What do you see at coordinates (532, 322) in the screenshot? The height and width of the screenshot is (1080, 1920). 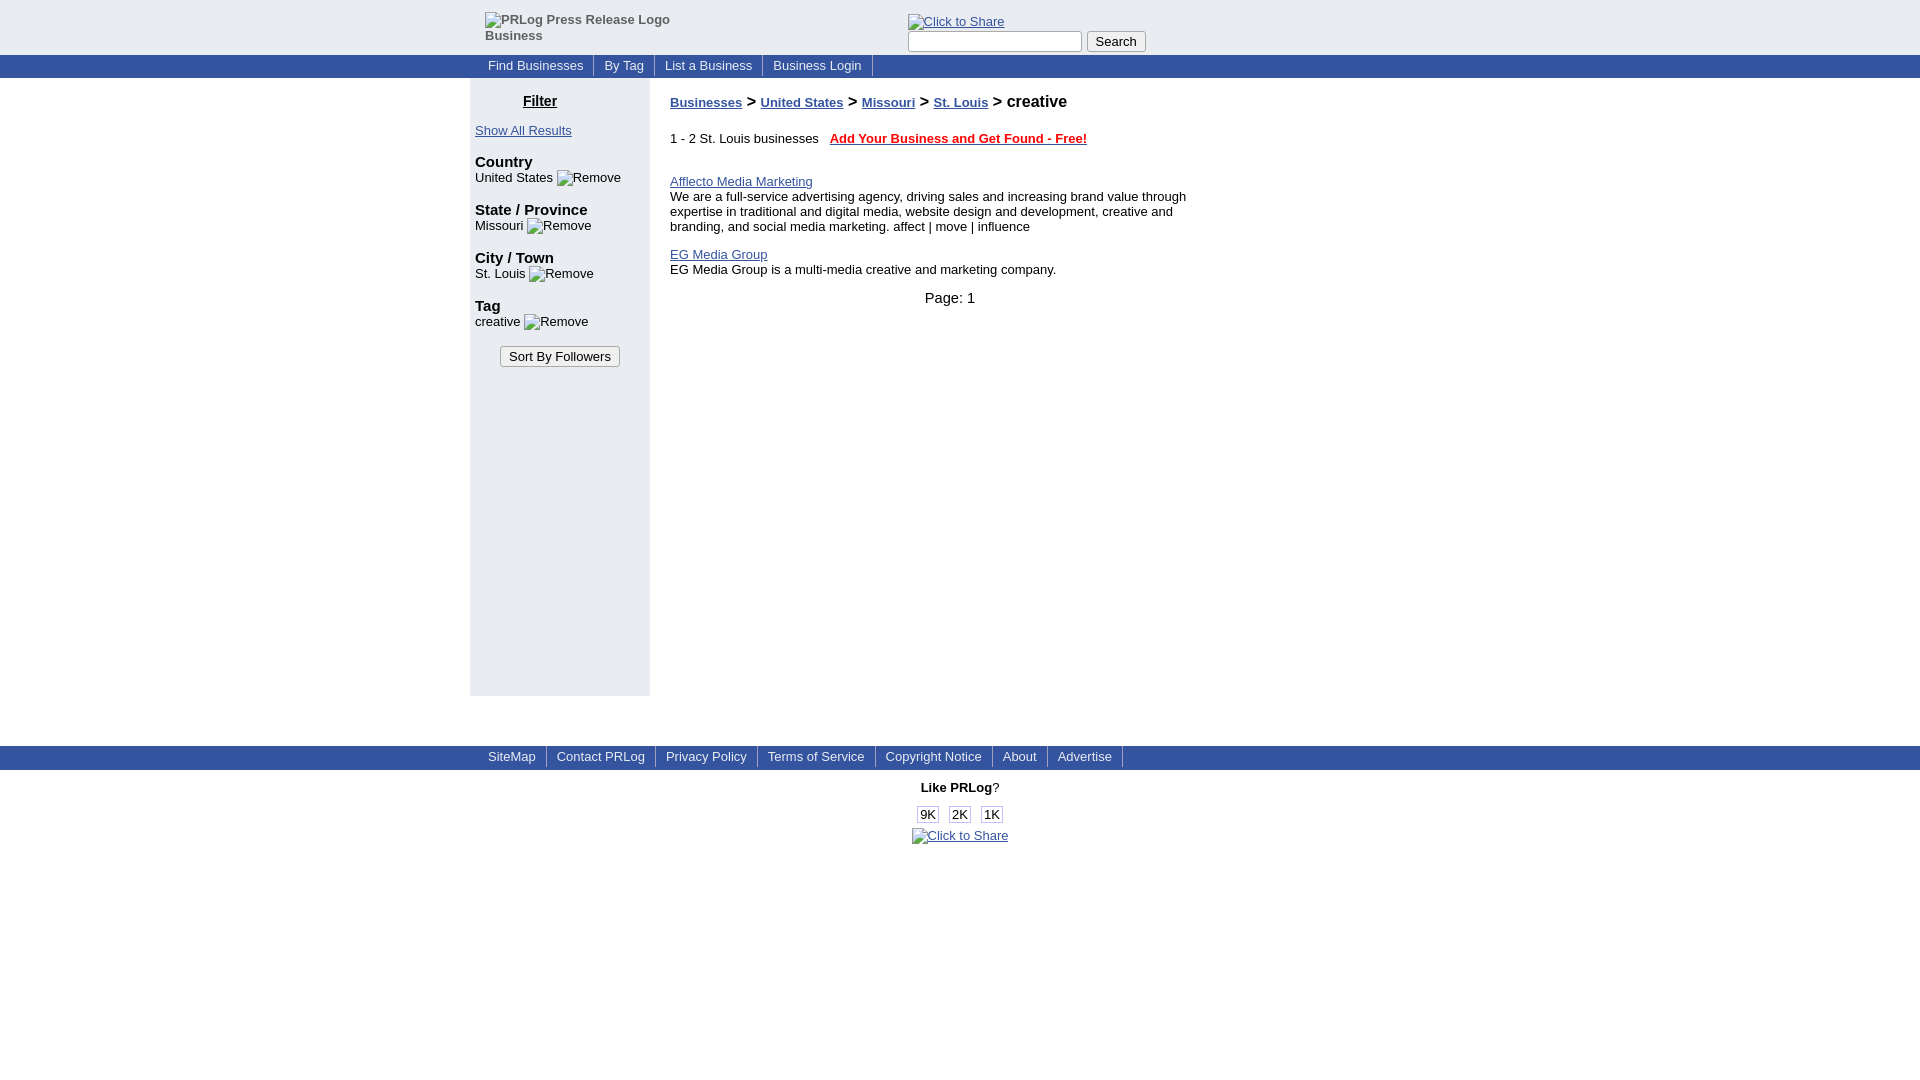 I see `Click to remove this filter` at bounding box center [532, 322].